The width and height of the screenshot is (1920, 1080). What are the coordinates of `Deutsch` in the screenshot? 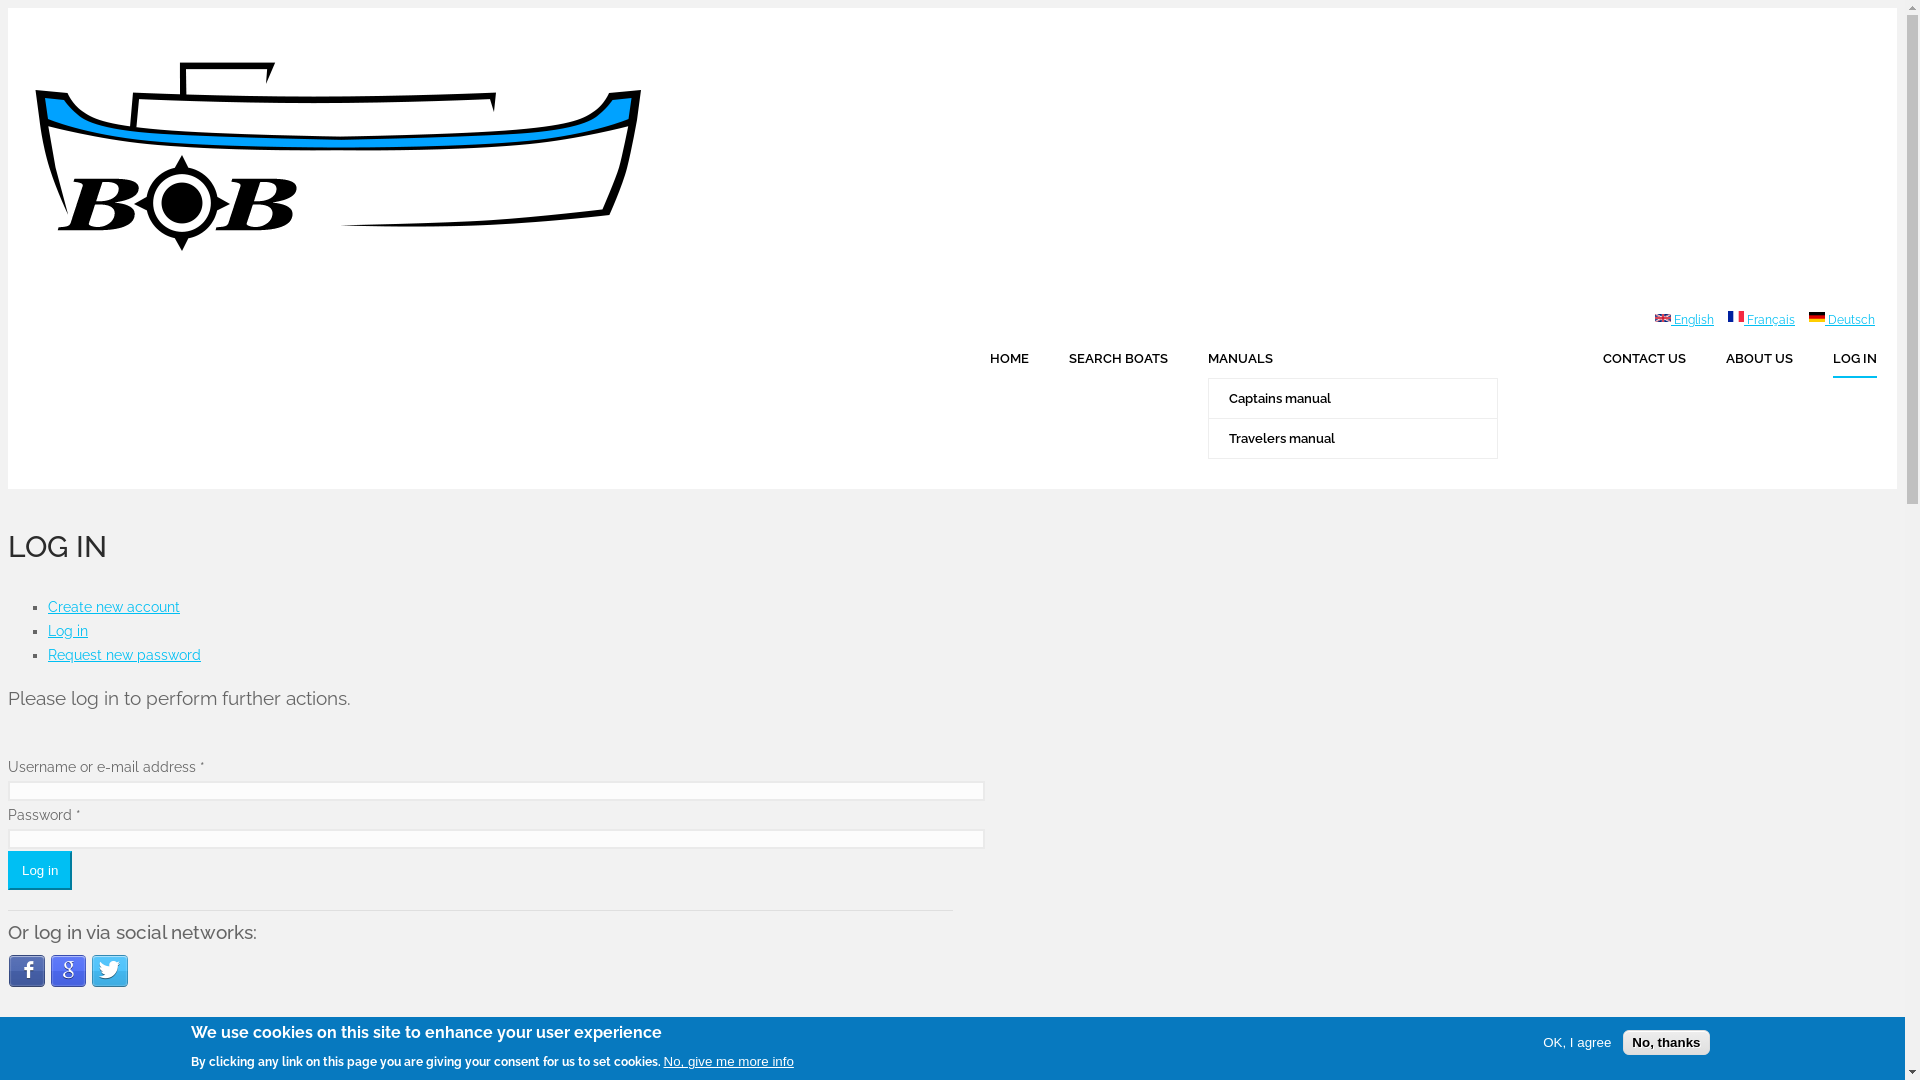 It's located at (1817, 316).